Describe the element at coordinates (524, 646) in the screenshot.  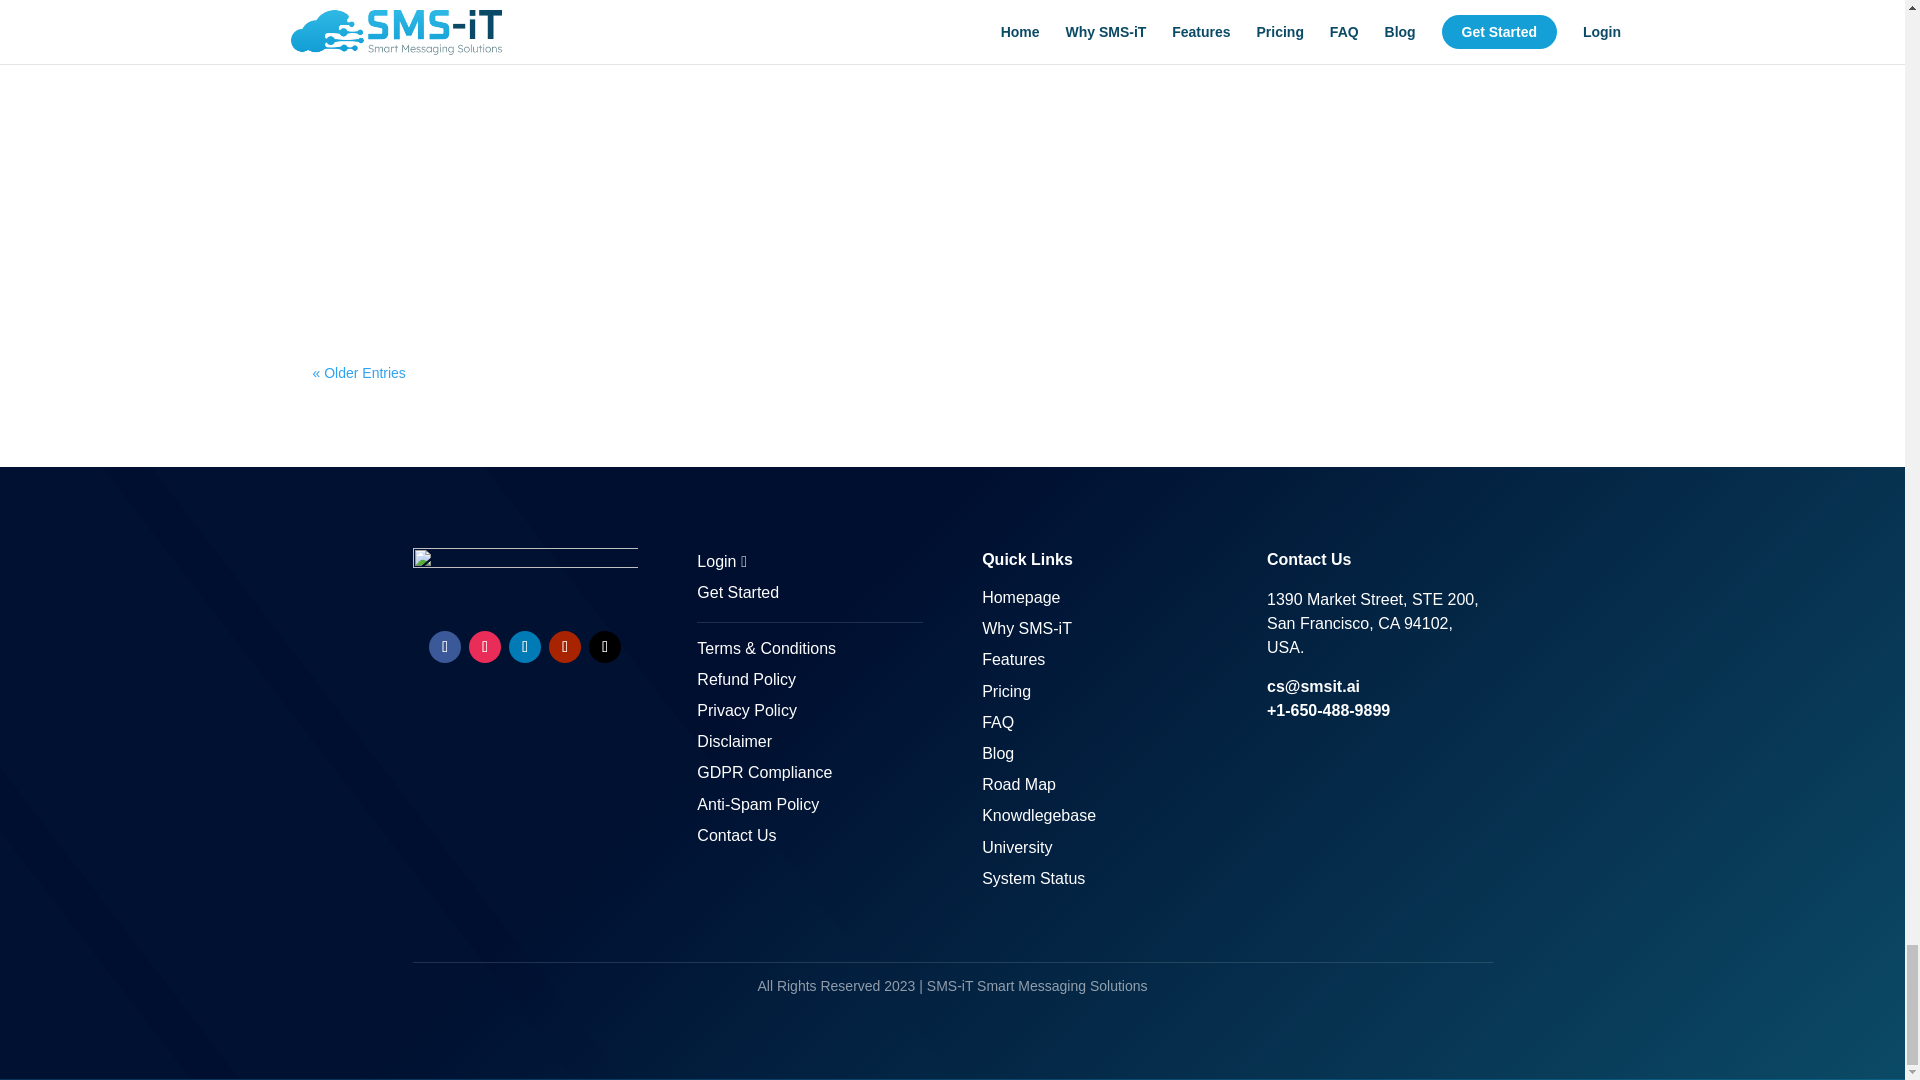
I see `Follow on LinkedIn` at that location.